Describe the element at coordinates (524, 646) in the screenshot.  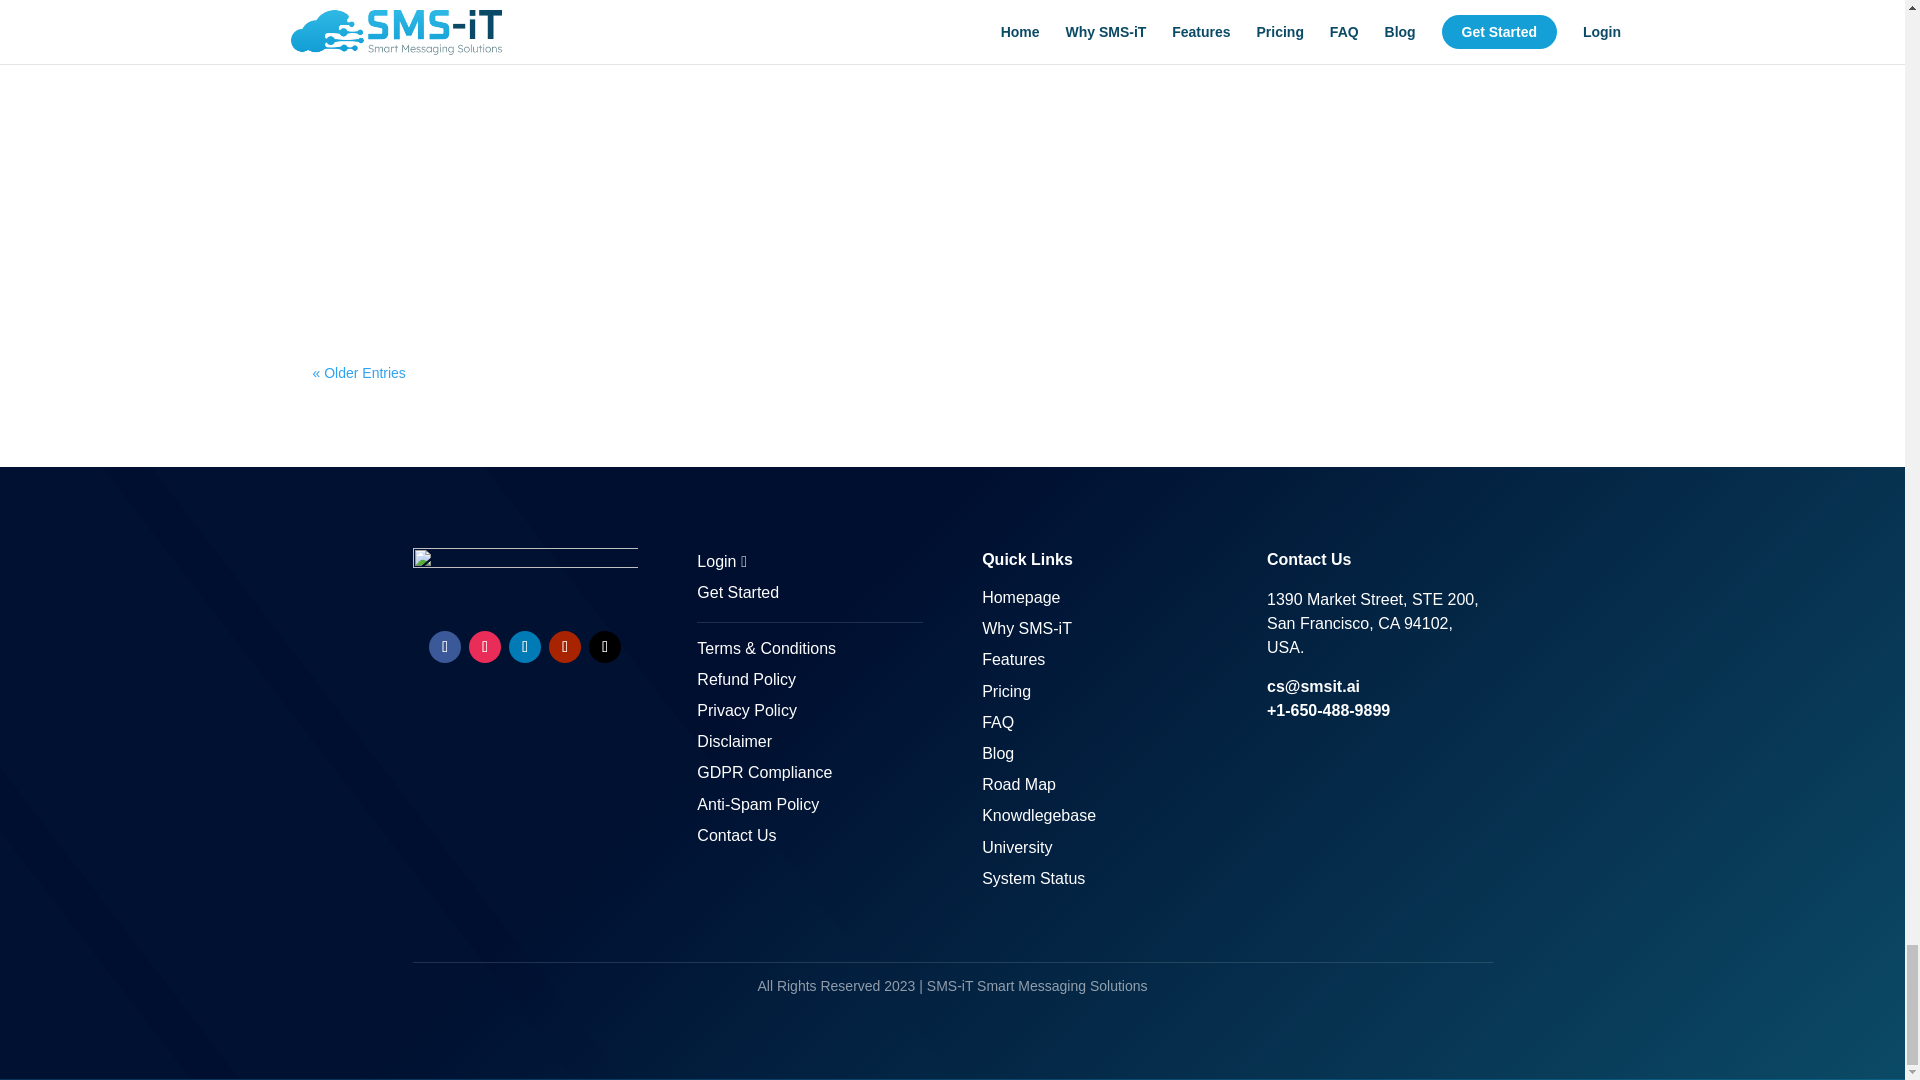
I see `Follow on LinkedIn` at that location.